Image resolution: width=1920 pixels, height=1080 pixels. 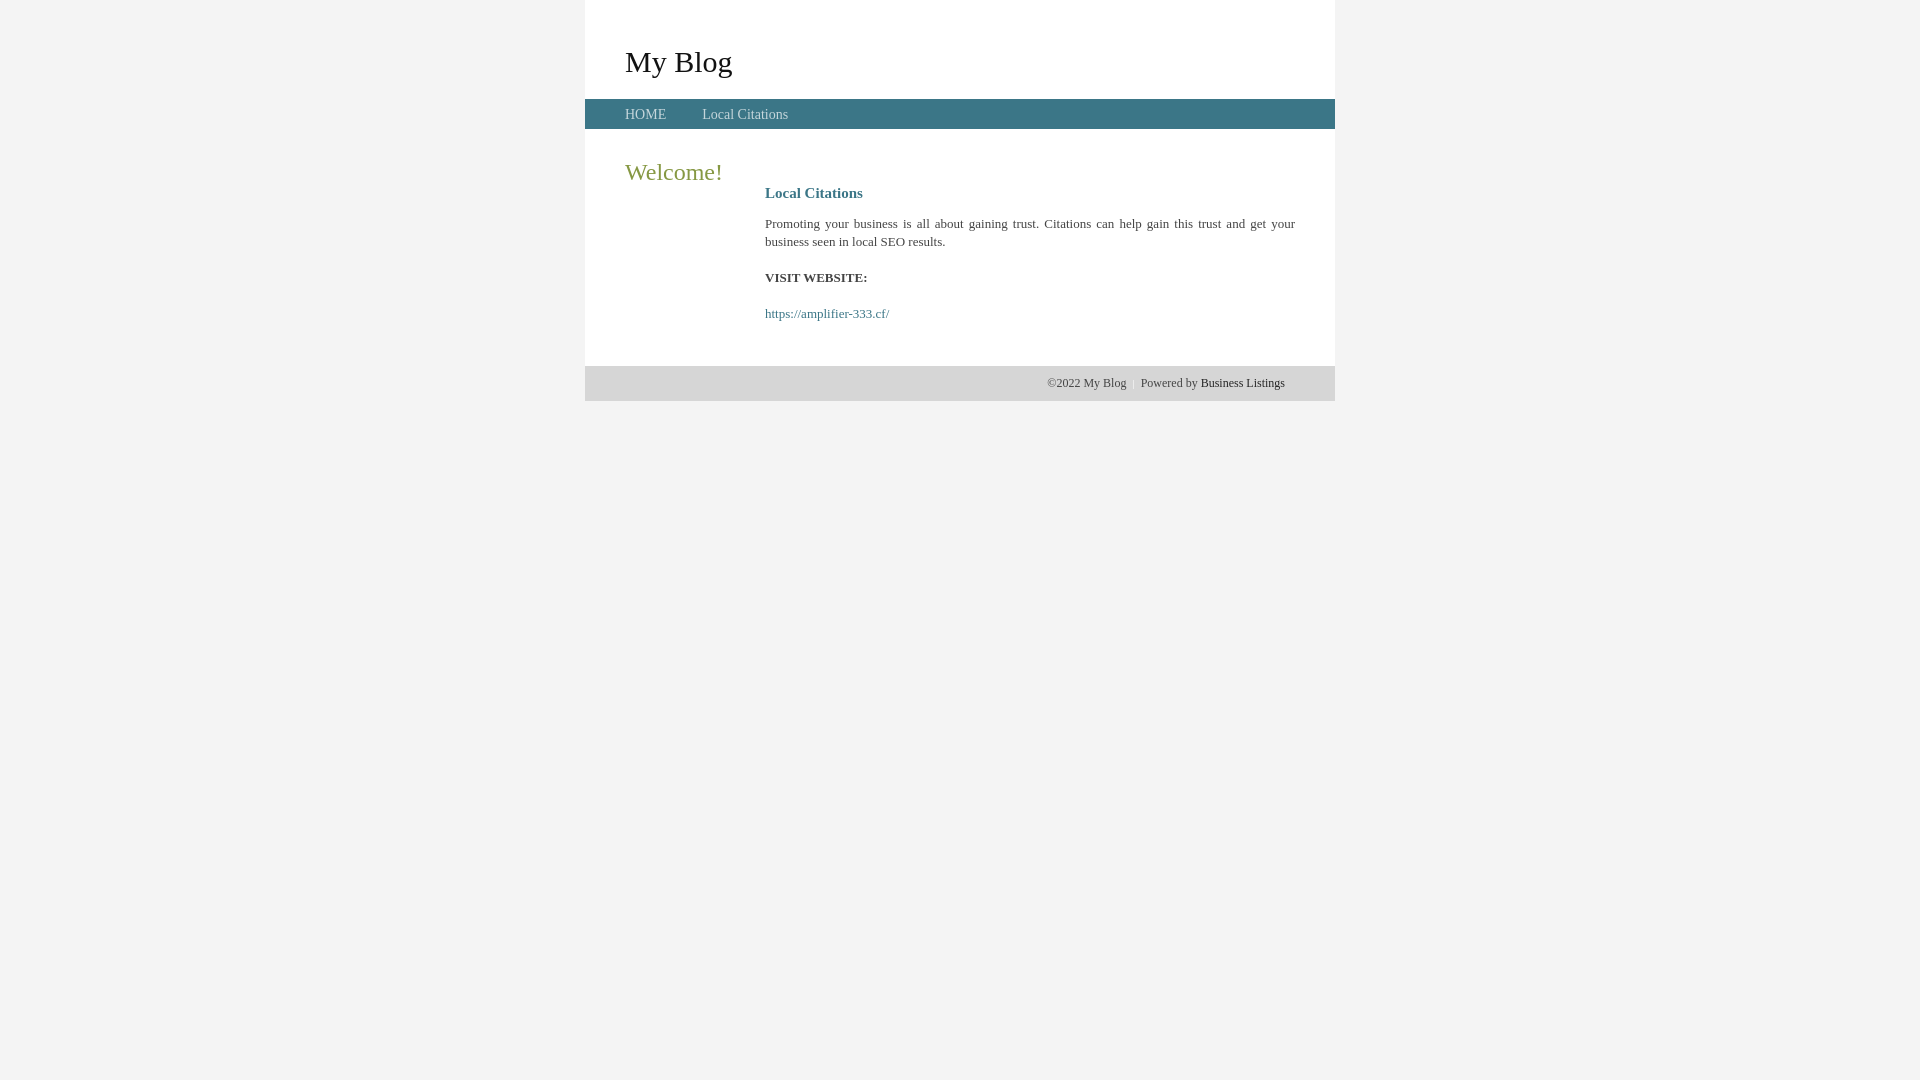 What do you see at coordinates (745, 114) in the screenshot?
I see `Local Citations` at bounding box center [745, 114].